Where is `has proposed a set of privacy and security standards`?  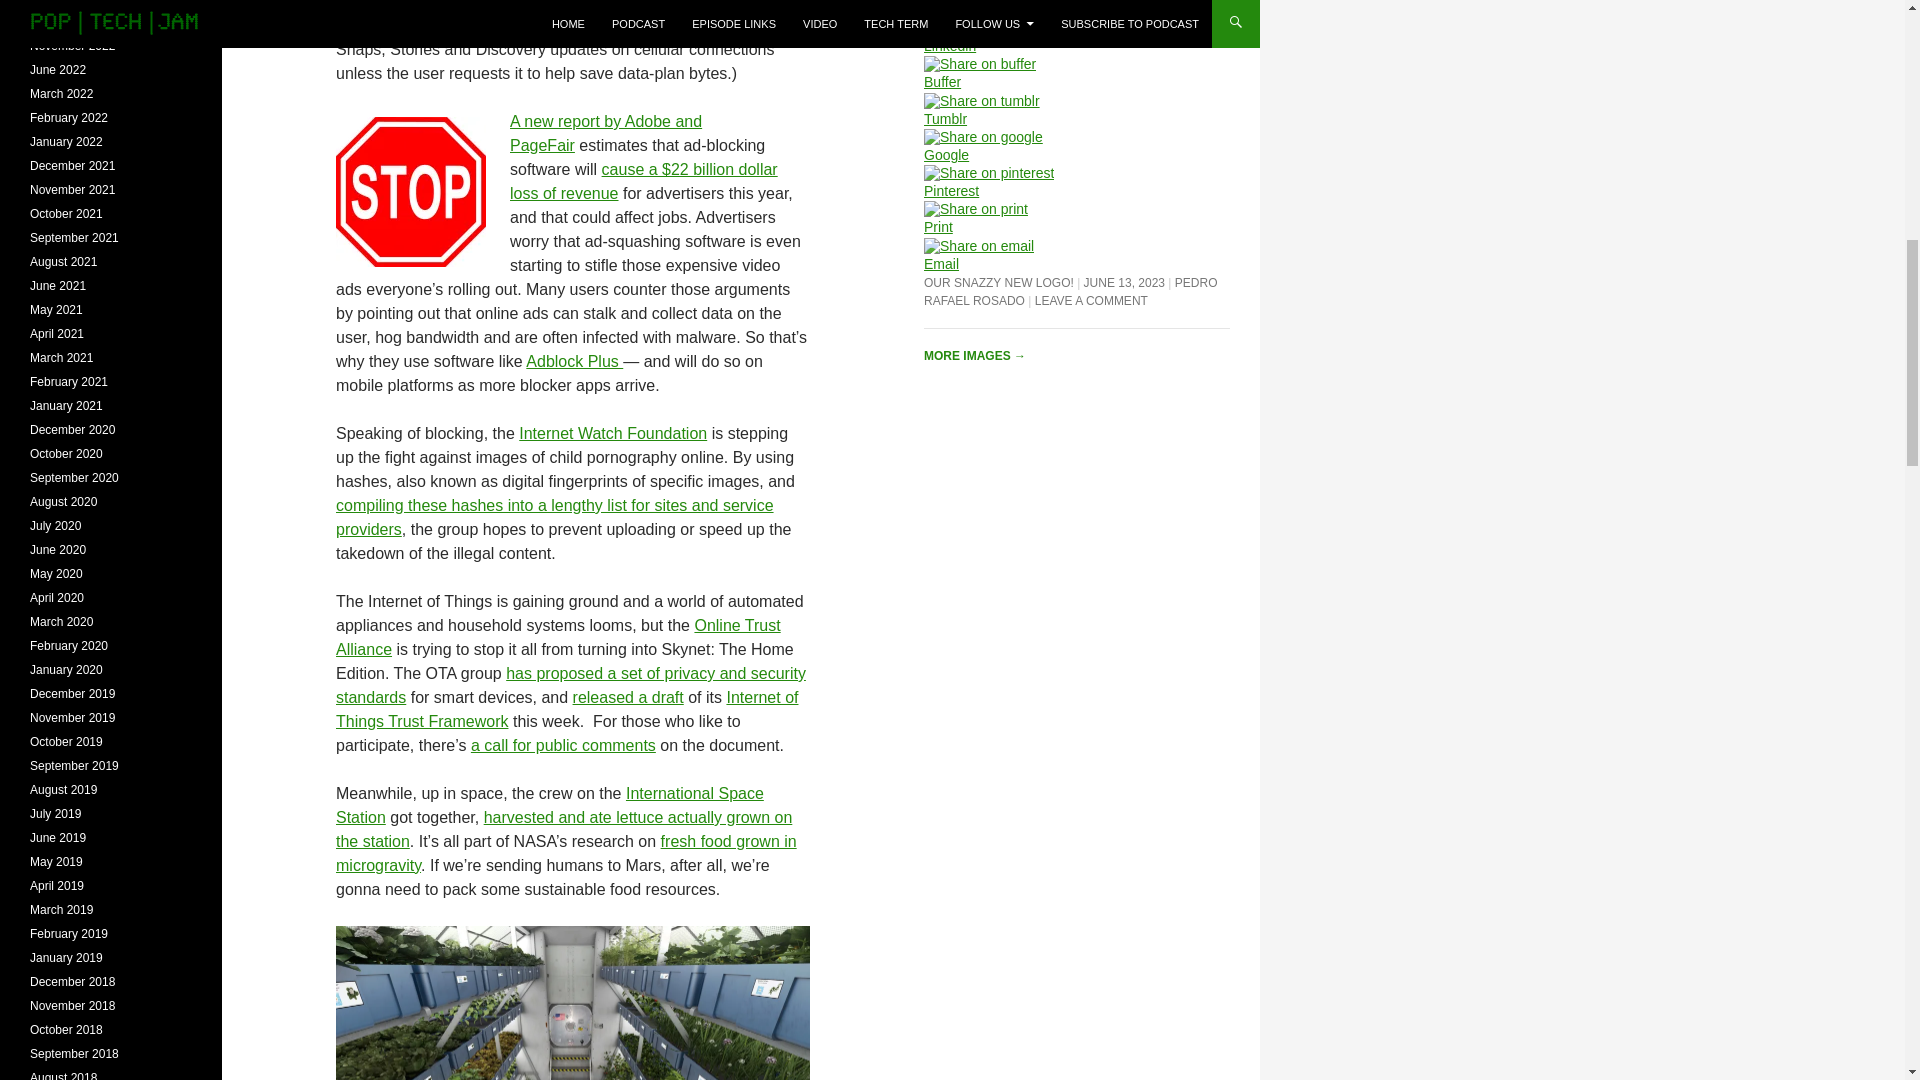 has proposed a set of privacy and security standards is located at coordinates (571, 686).